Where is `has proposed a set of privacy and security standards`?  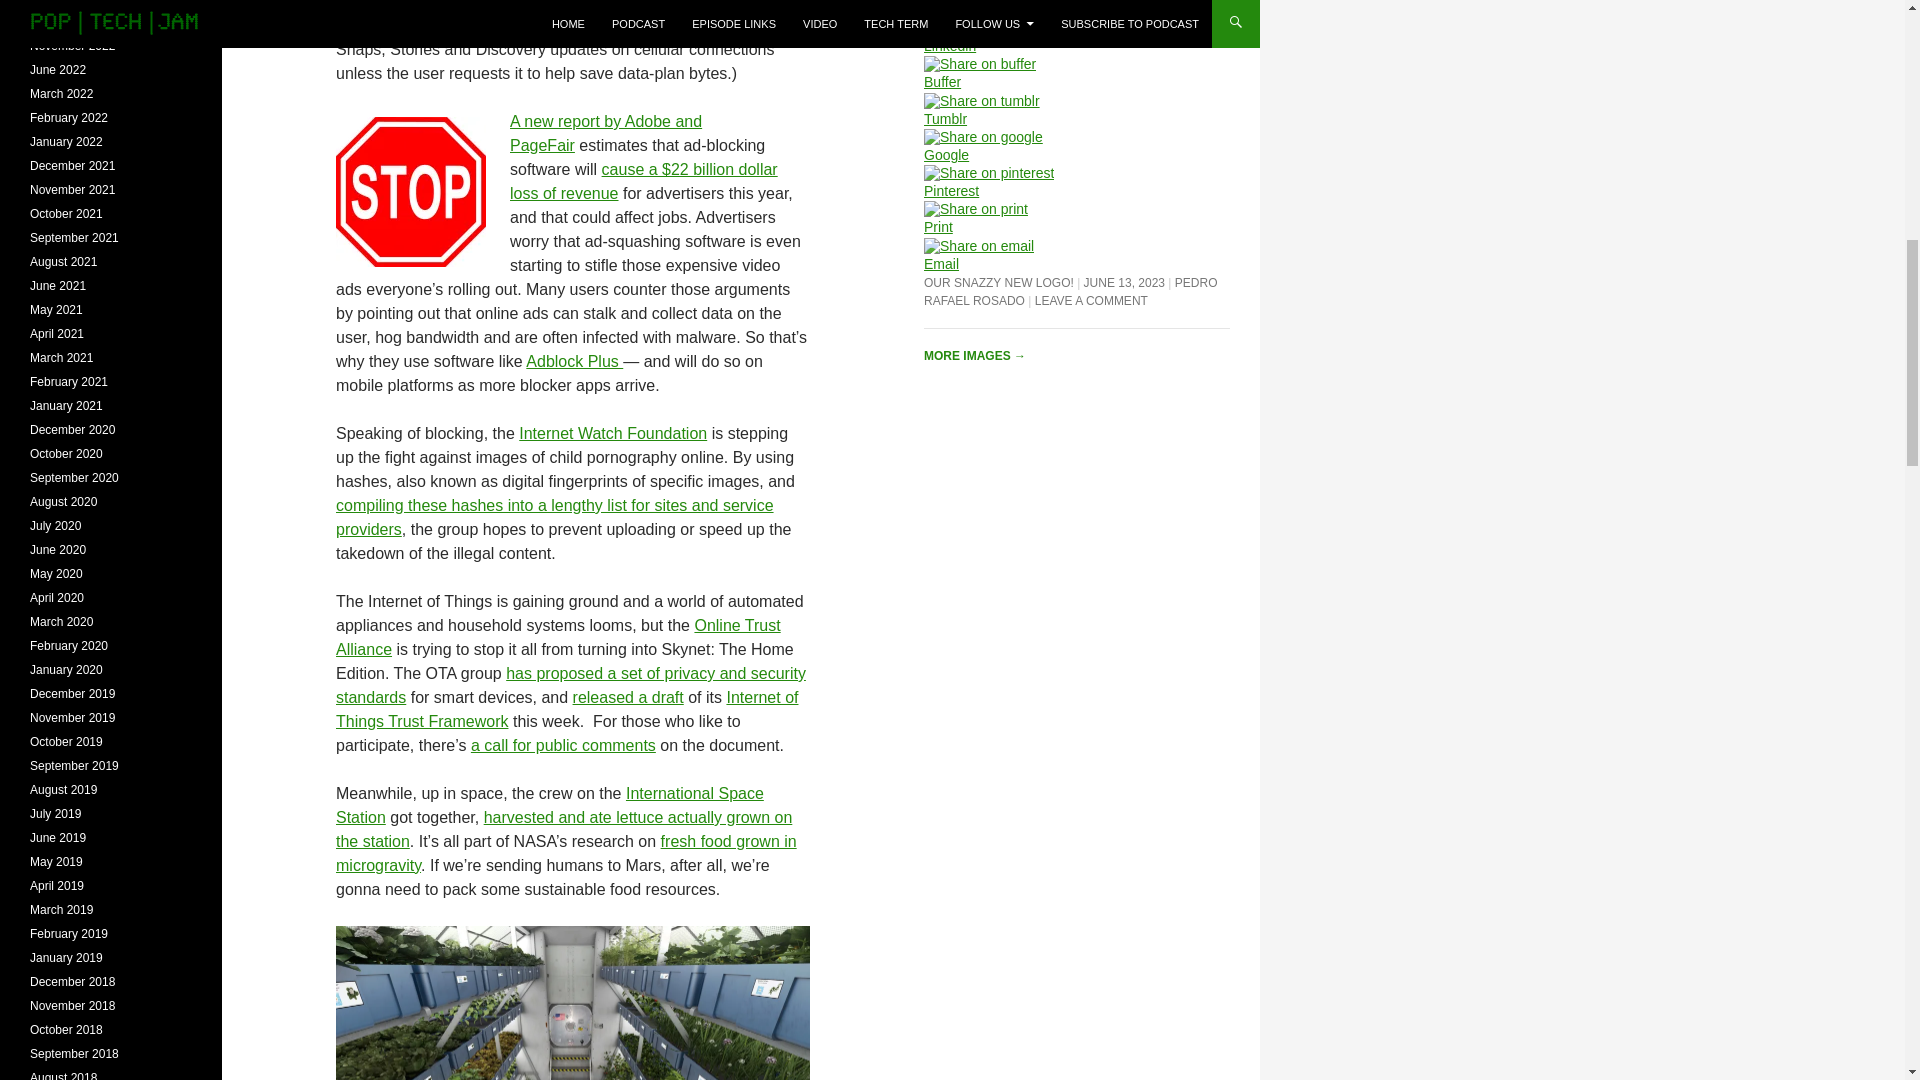 has proposed a set of privacy and security standards is located at coordinates (571, 686).